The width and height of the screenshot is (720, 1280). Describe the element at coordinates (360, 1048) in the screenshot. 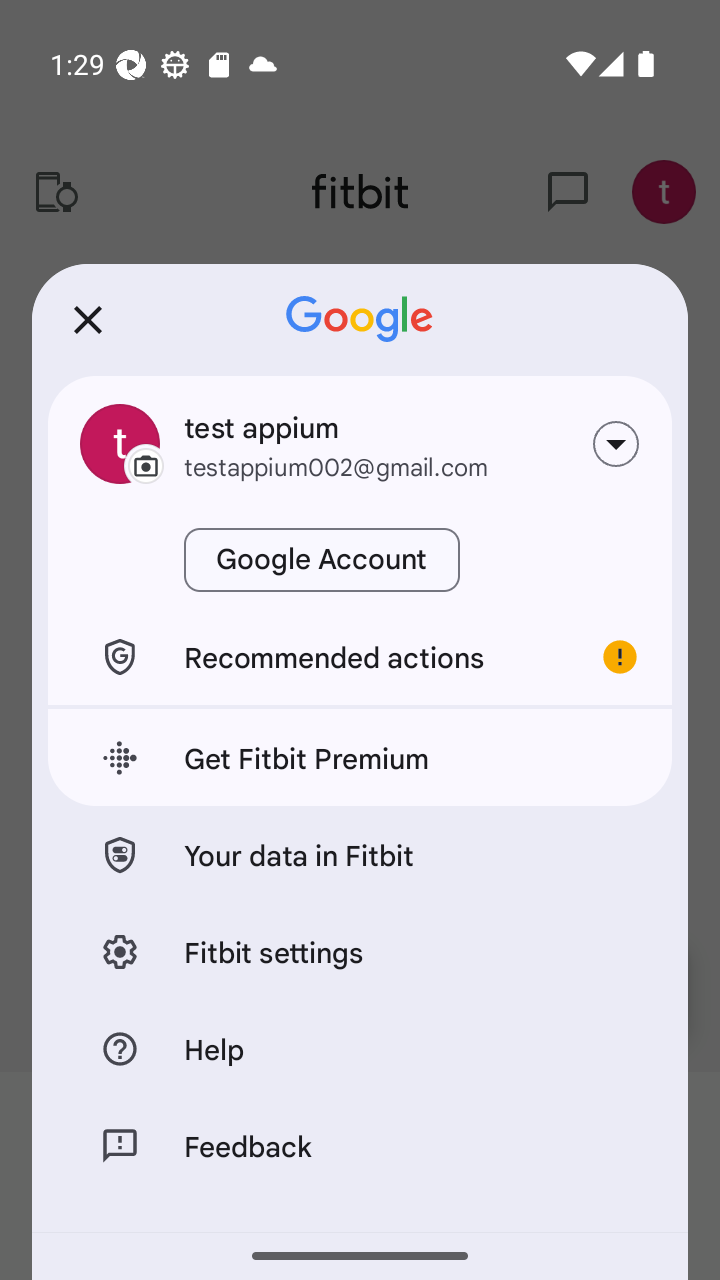

I see `Help` at that location.